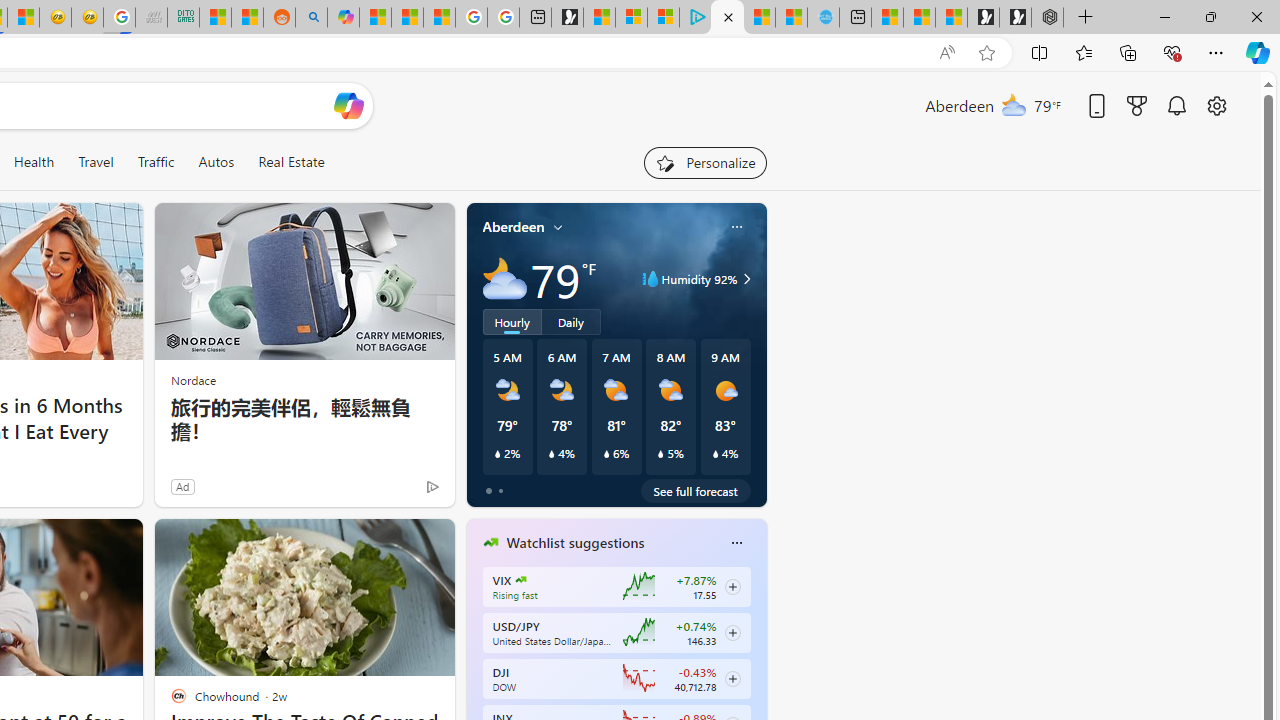  What do you see at coordinates (756, 670) in the screenshot?
I see `next` at bounding box center [756, 670].